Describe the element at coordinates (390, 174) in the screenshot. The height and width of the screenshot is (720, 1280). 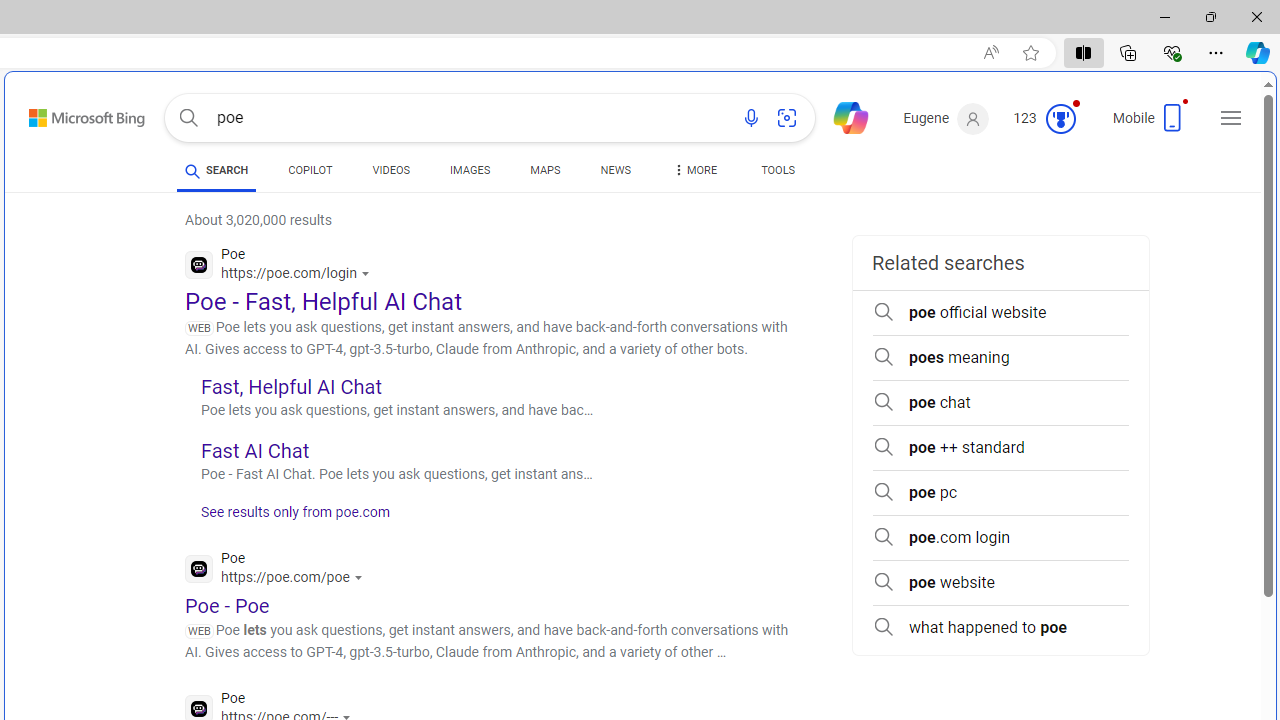
I see `VIDEOS` at that location.